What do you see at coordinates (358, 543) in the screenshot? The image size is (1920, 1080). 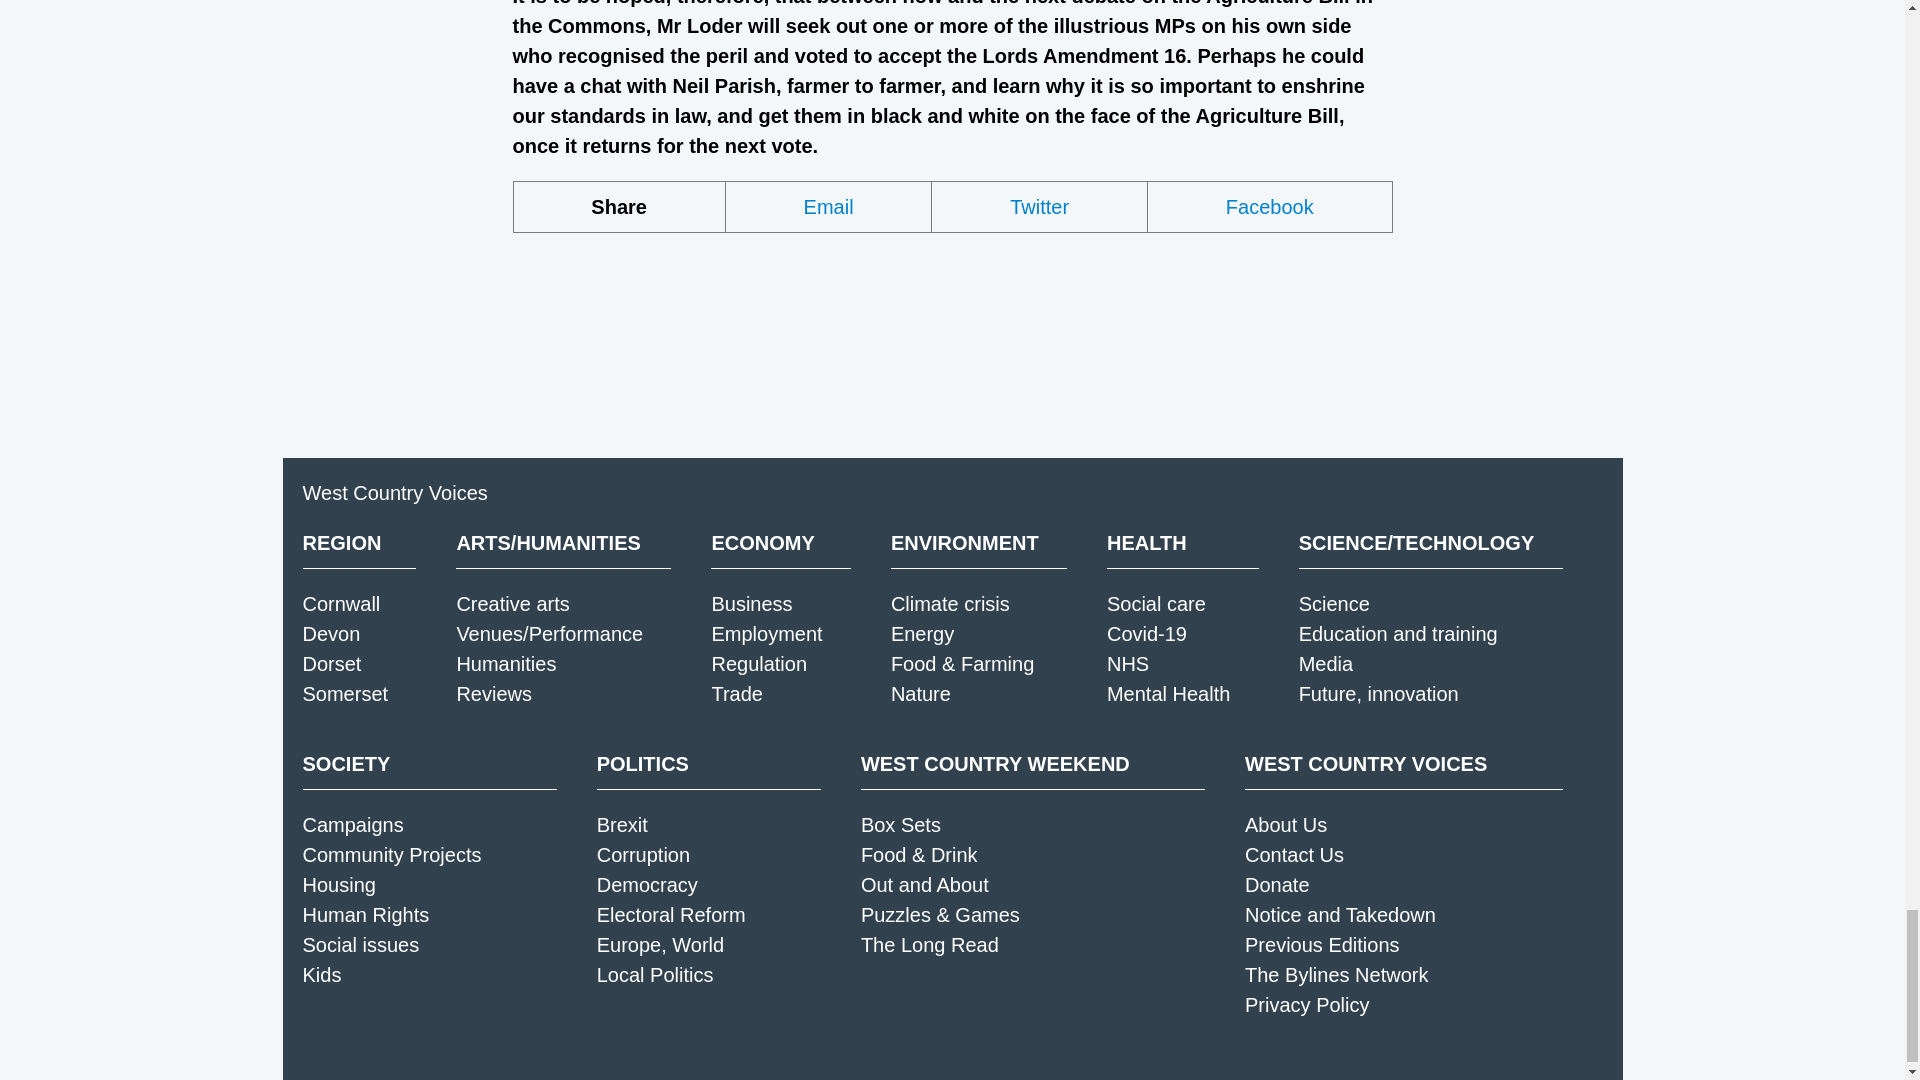 I see `REGION` at bounding box center [358, 543].